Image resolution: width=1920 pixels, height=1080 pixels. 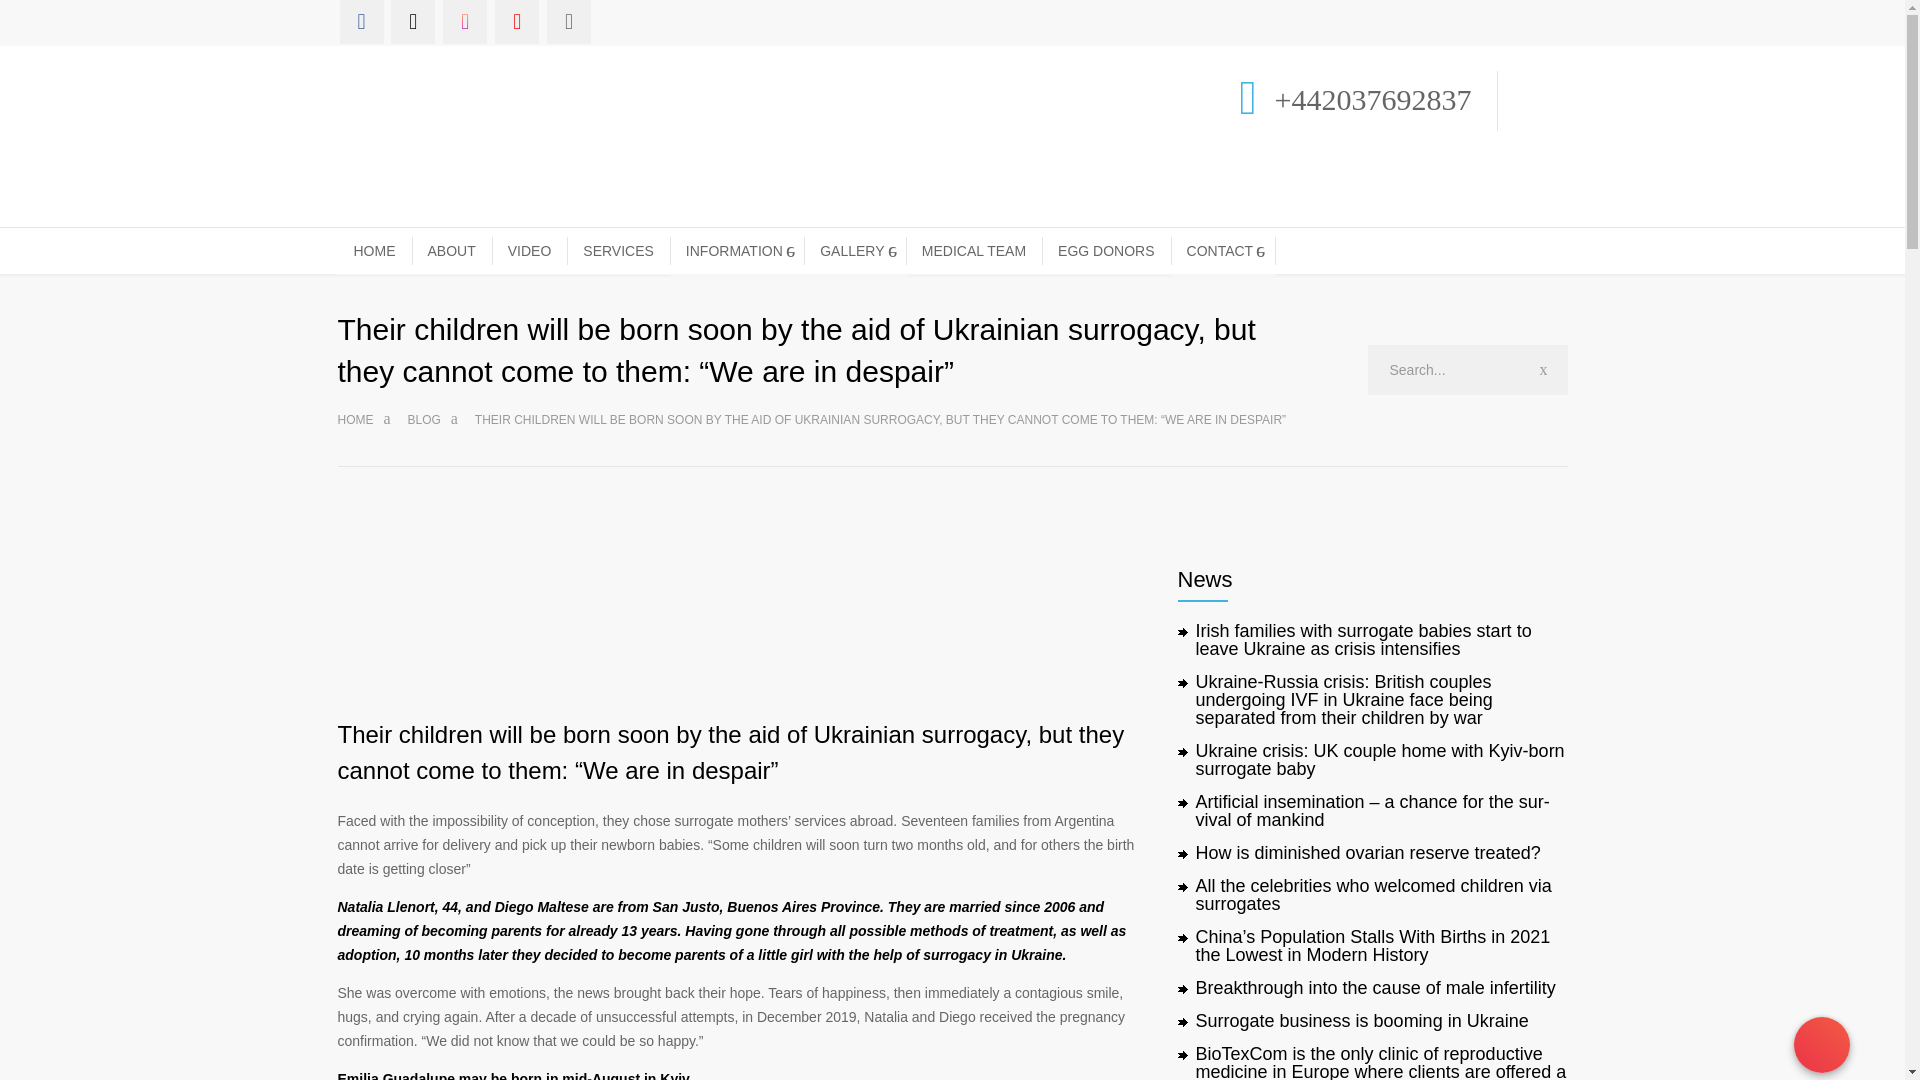 I want to click on ABOUT, so click(x=452, y=250).